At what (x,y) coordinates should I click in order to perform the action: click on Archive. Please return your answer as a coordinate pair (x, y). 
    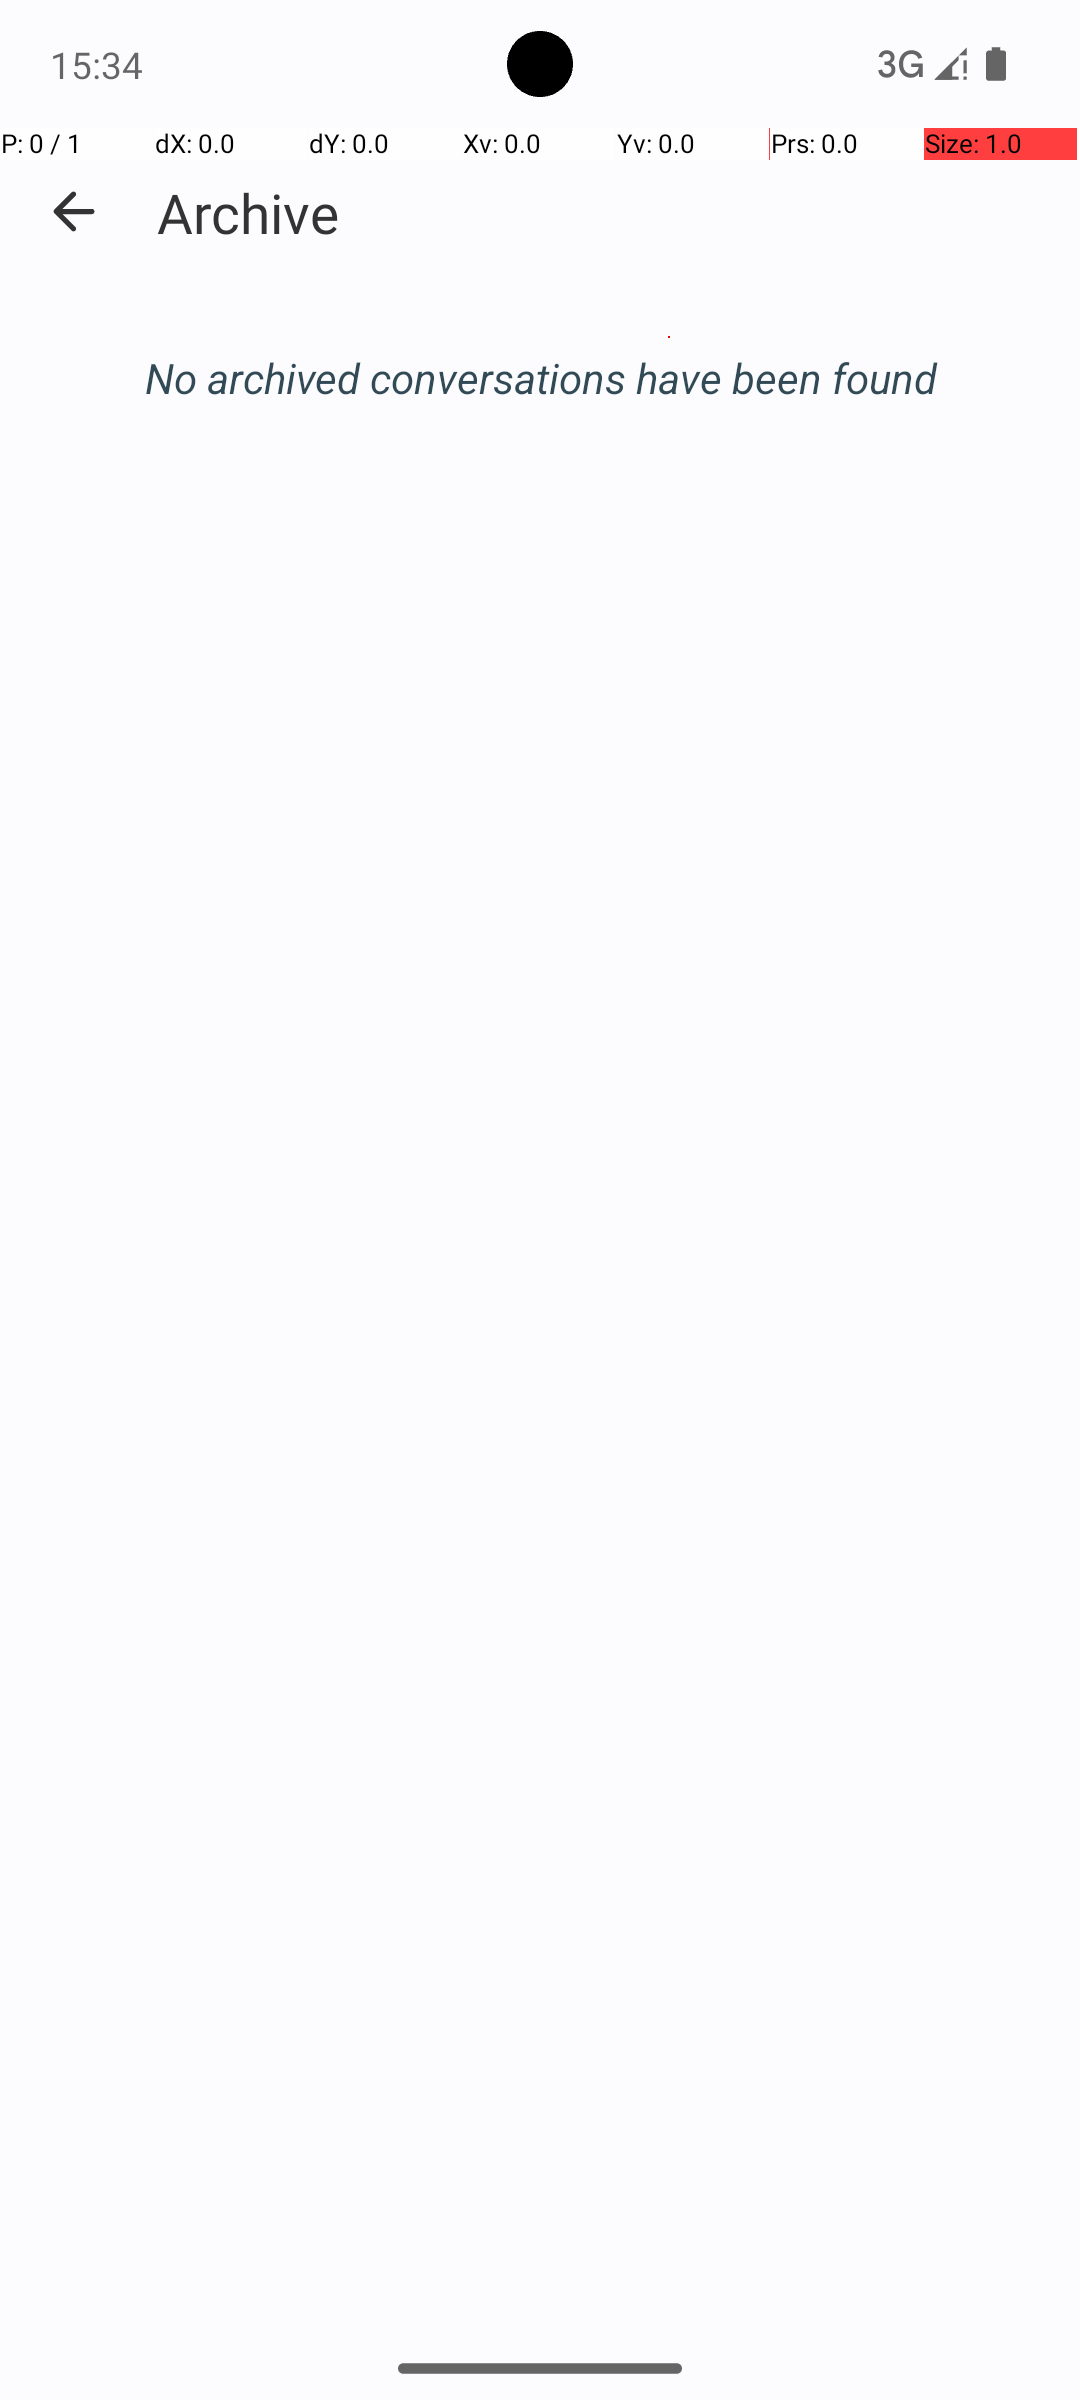
    Looking at the image, I should click on (248, 212).